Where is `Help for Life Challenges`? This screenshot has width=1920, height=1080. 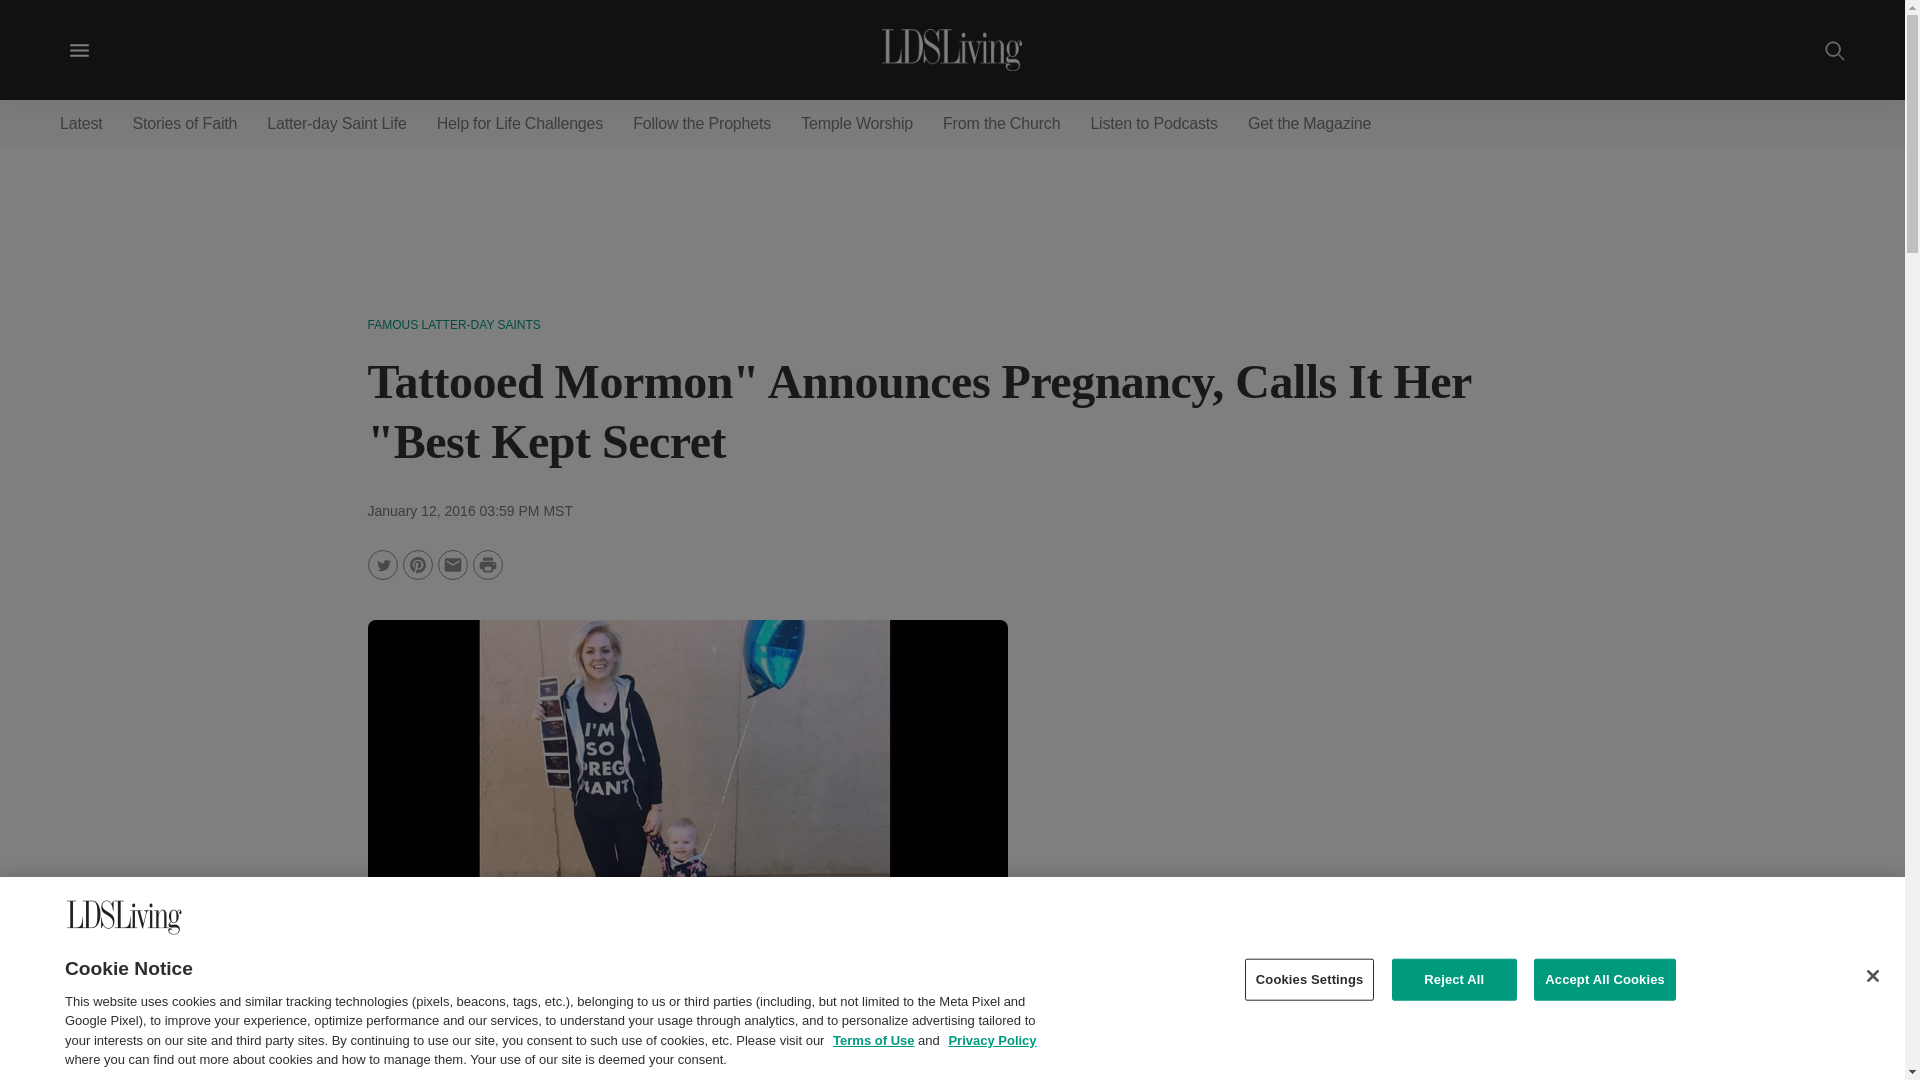
Help for Life Challenges is located at coordinates (519, 124).